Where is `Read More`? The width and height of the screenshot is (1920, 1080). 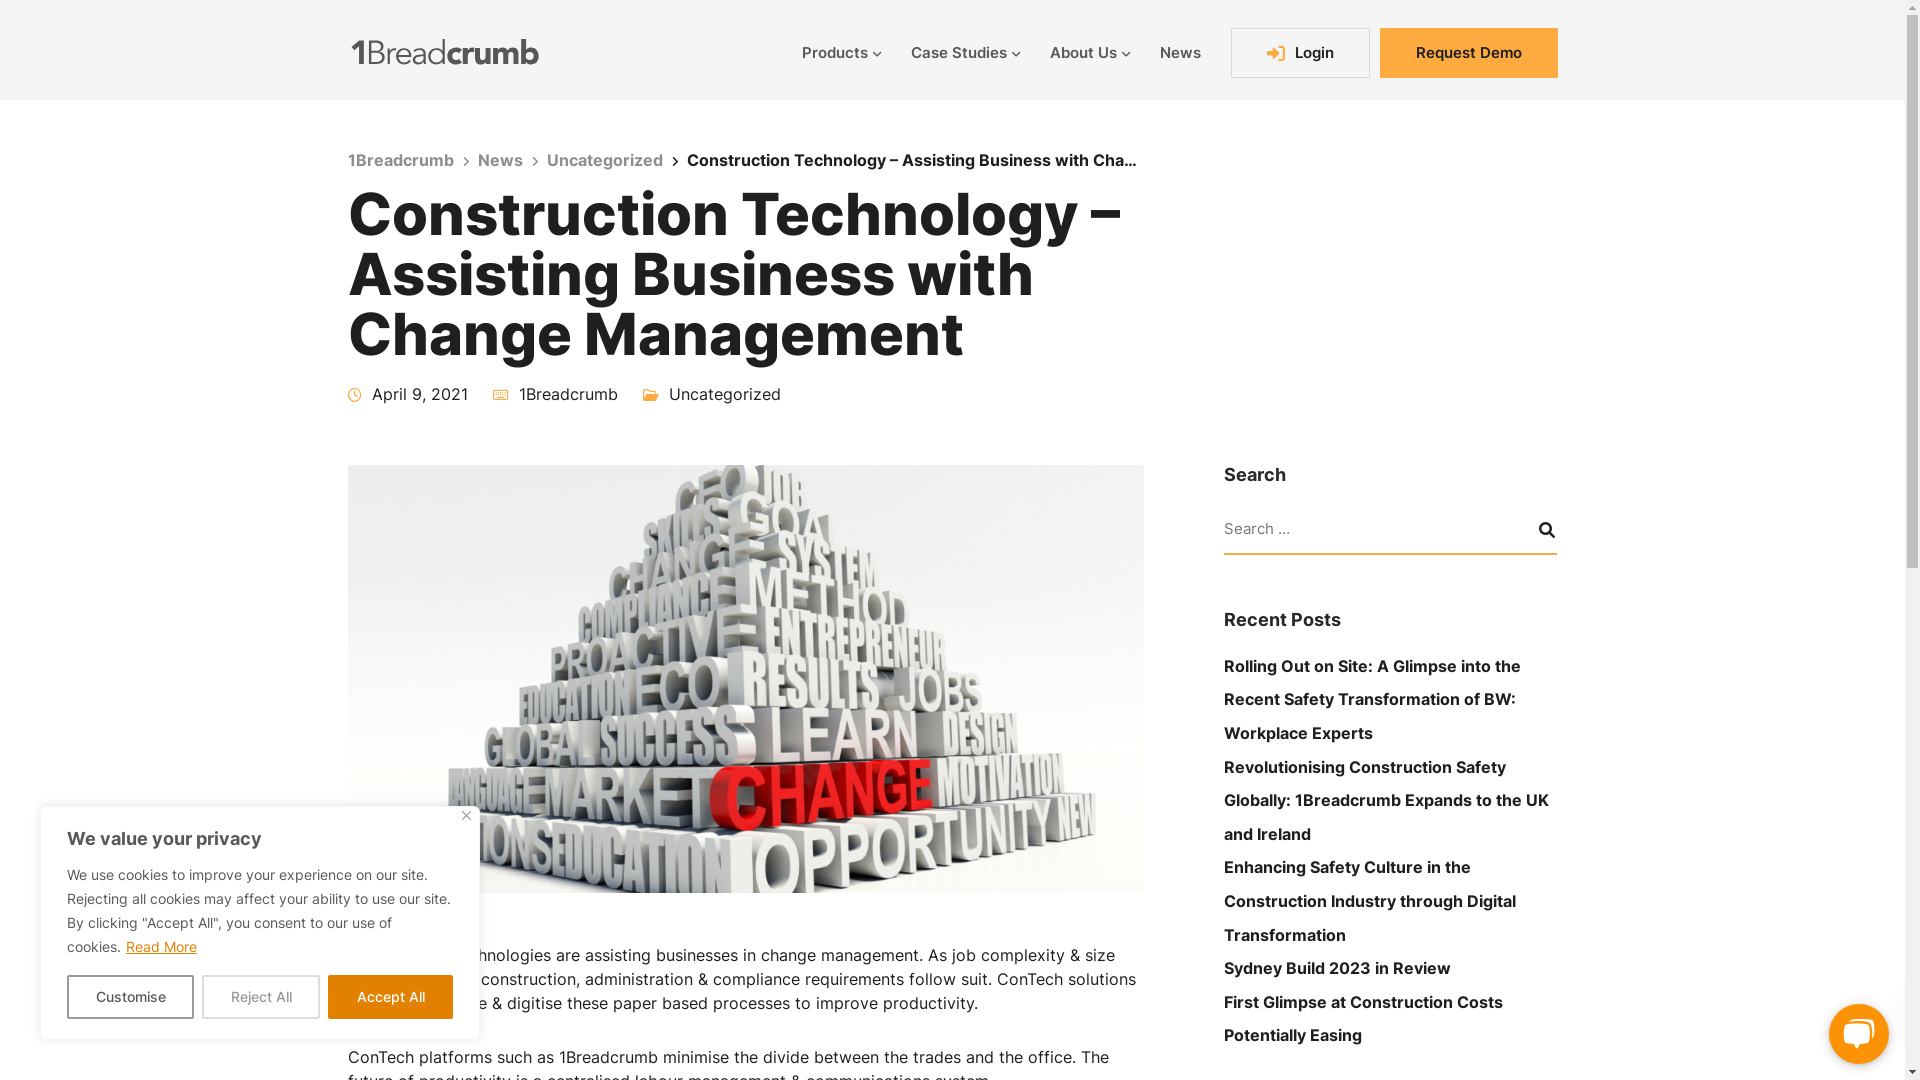 Read More is located at coordinates (162, 946).